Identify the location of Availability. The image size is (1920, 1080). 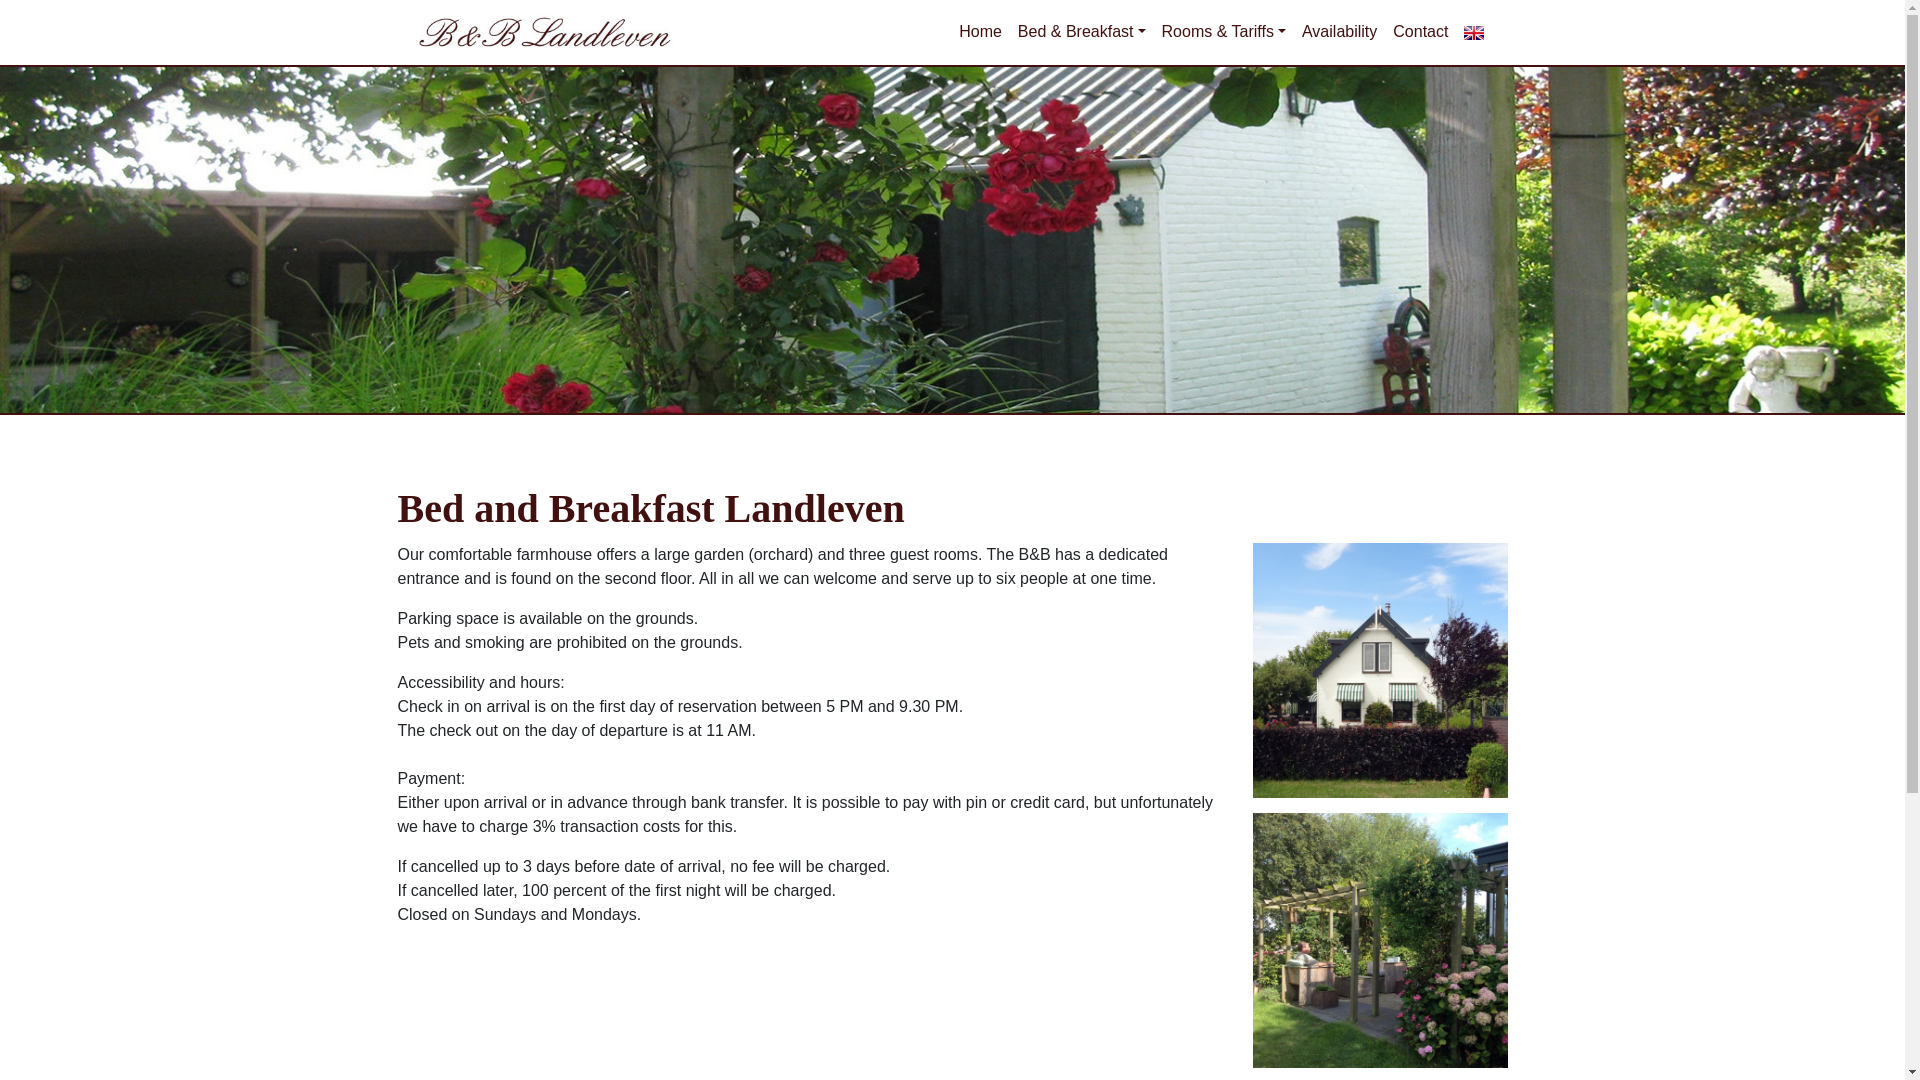
(1339, 31).